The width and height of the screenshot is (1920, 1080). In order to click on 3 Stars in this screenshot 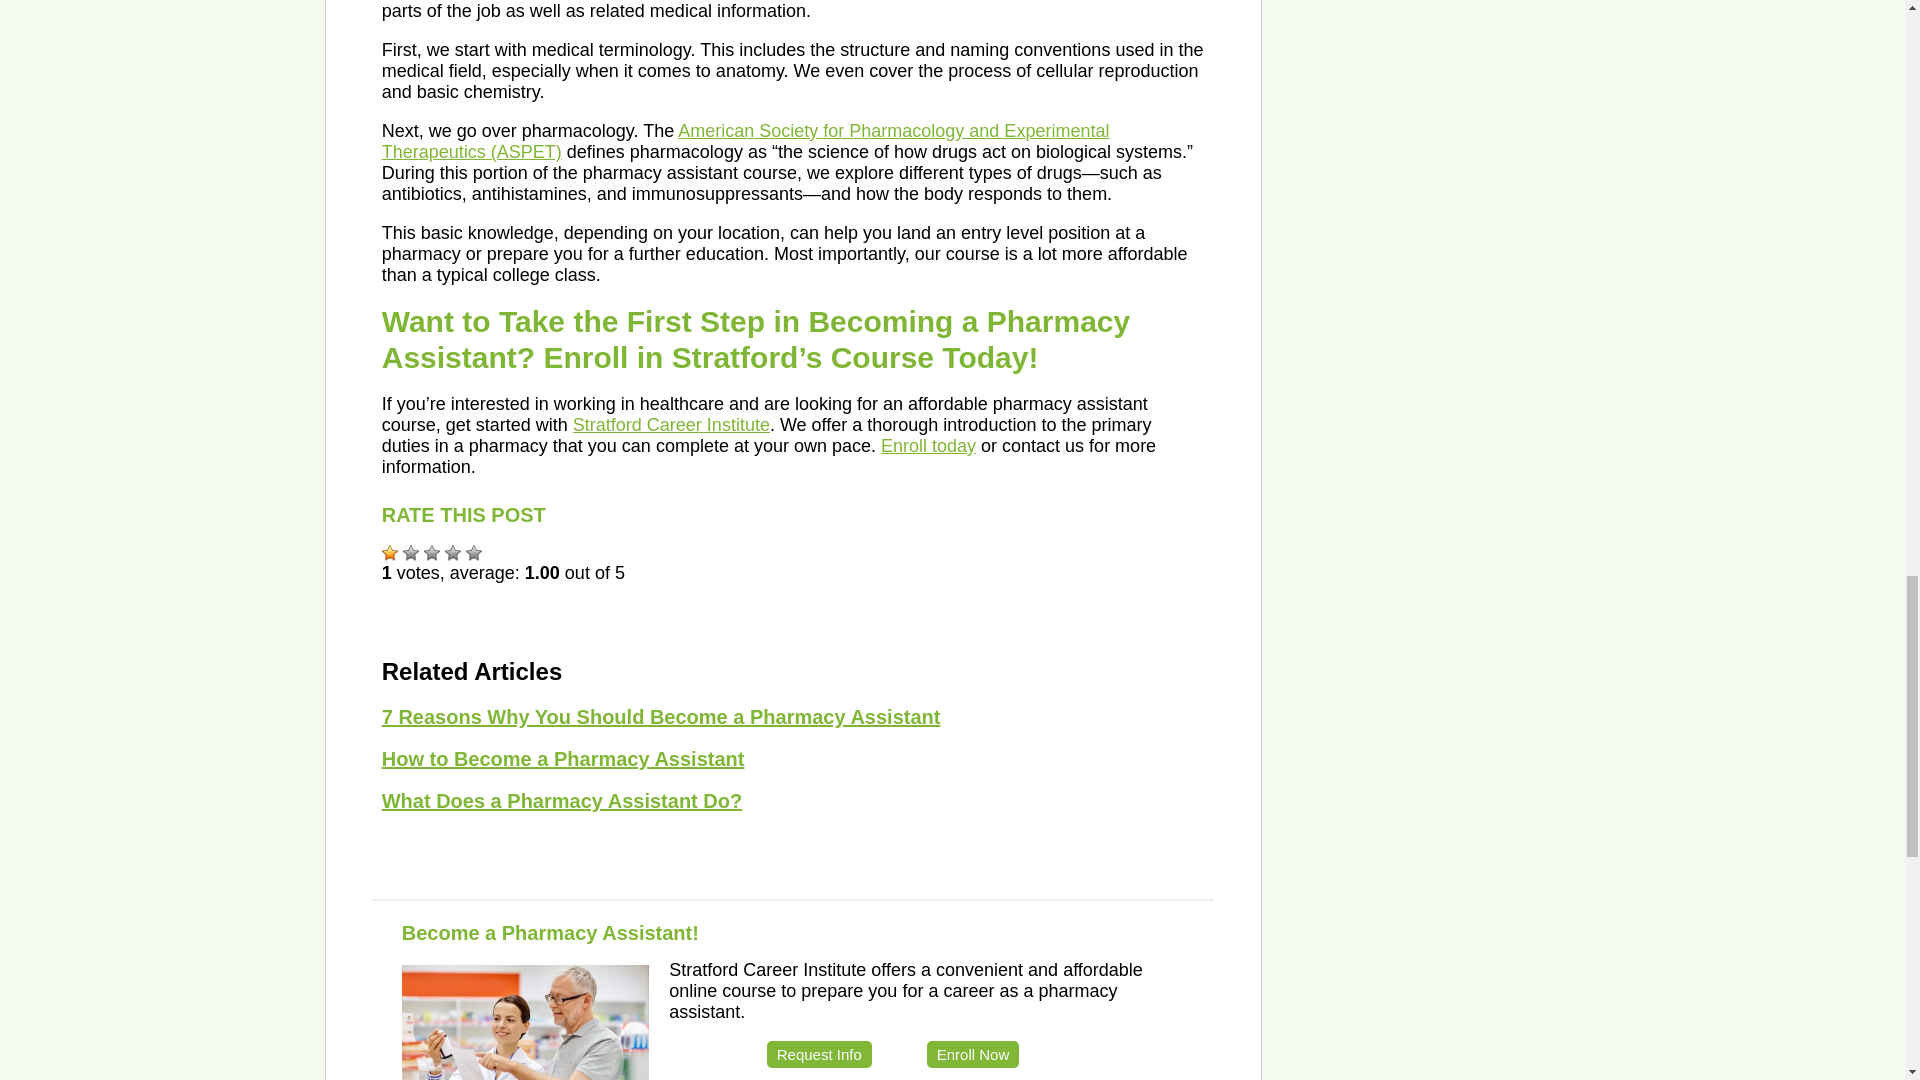, I will do `click(432, 552)`.